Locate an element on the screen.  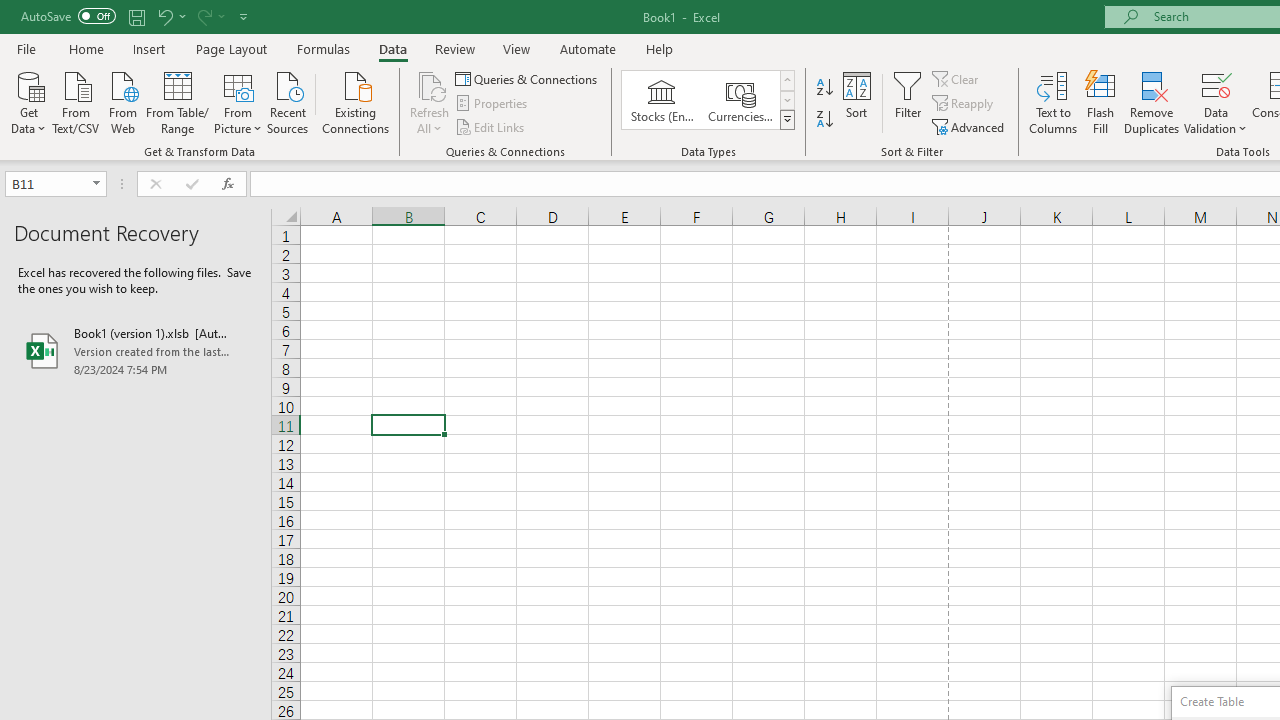
Open is located at coordinates (96, 184).